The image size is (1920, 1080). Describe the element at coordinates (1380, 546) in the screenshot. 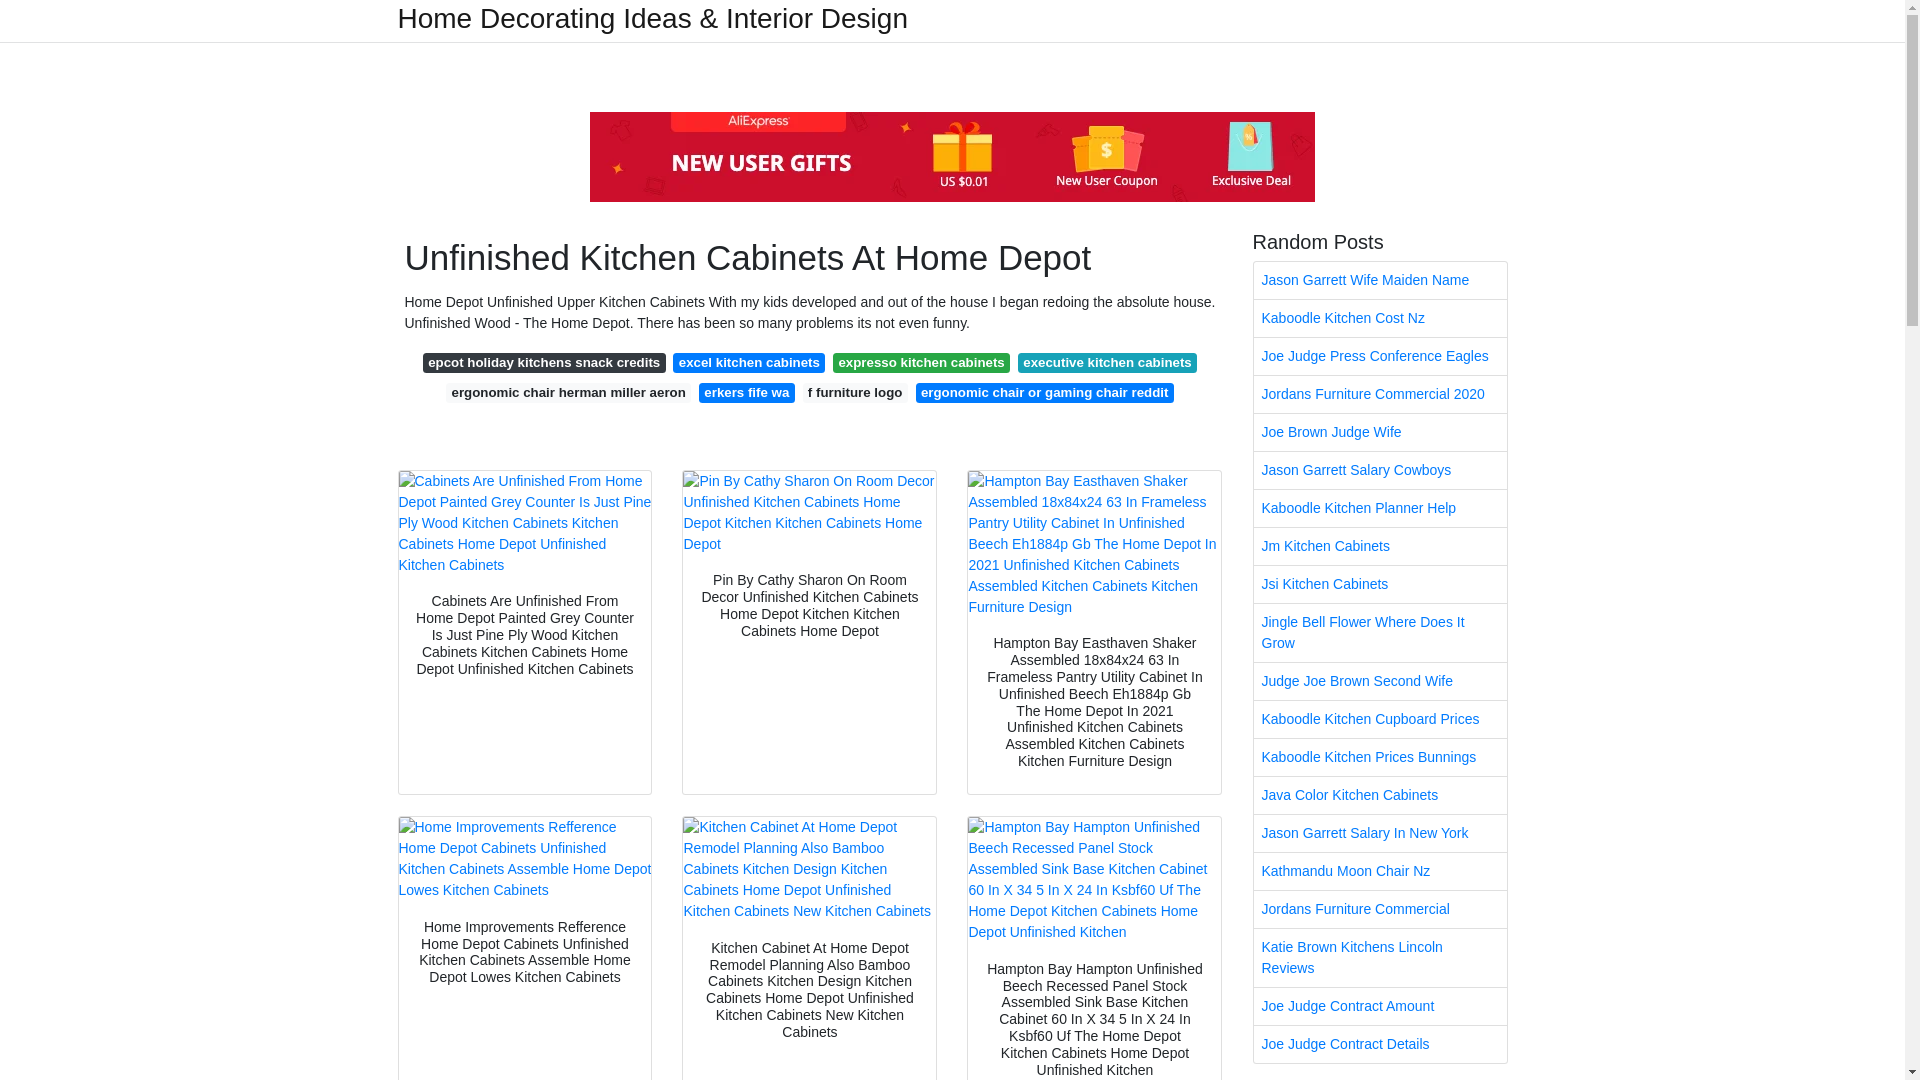

I see `Jm Kitchen Cabinets` at that location.